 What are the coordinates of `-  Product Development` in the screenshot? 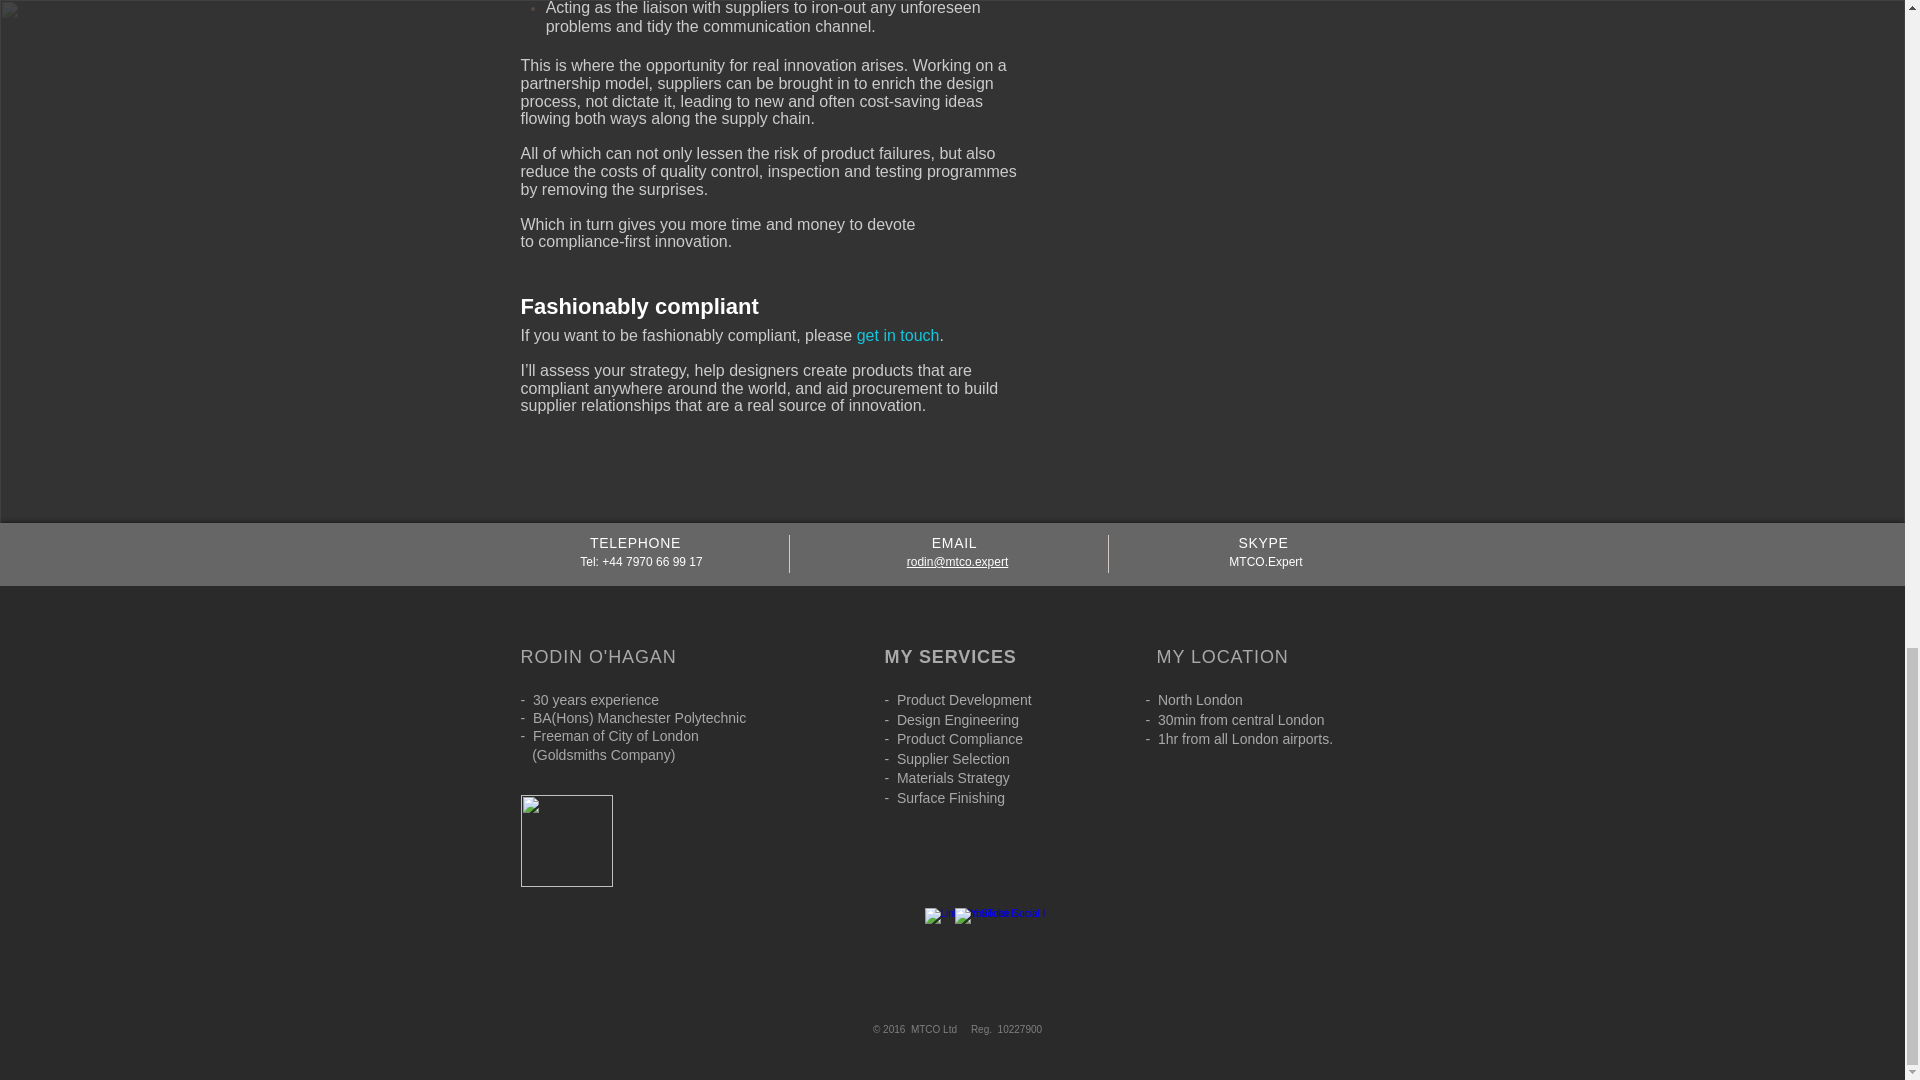 It's located at (957, 700).